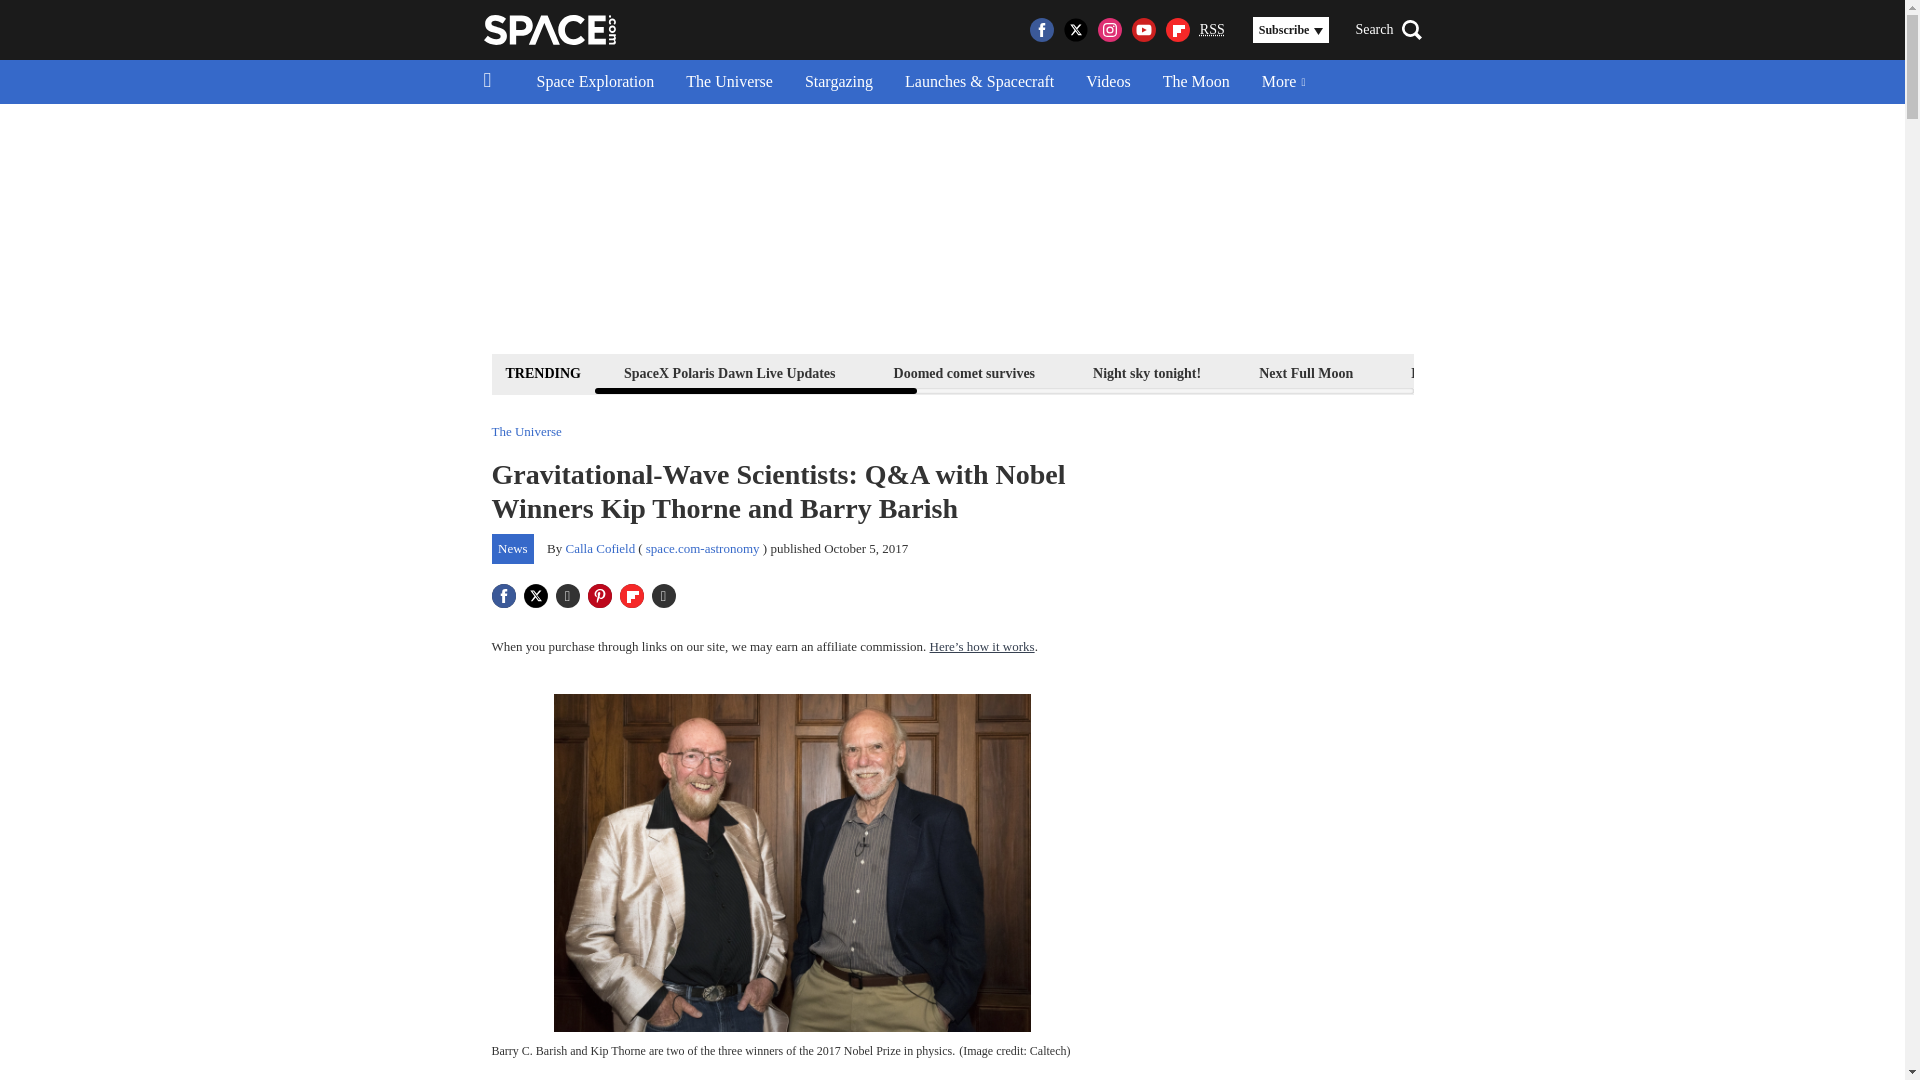 This screenshot has width=1920, height=1080. What do you see at coordinates (1456, 372) in the screenshot?
I see `Best Telescopes` at bounding box center [1456, 372].